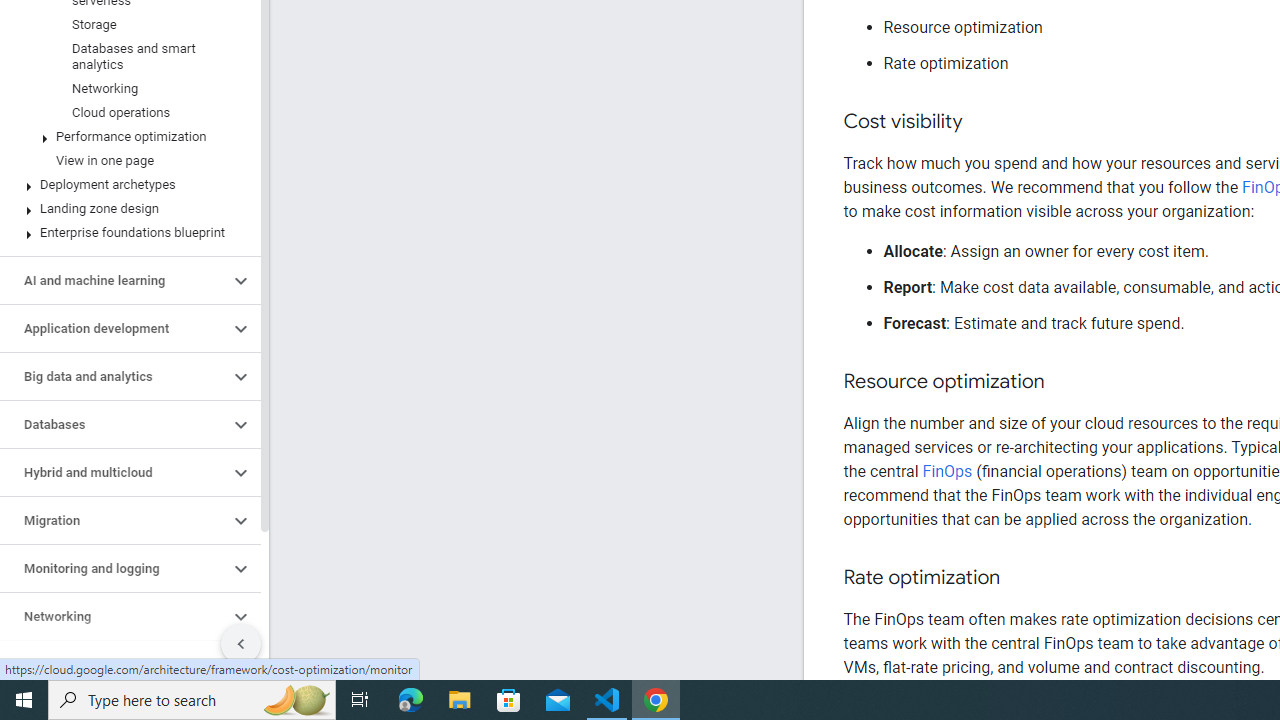  Describe the element at coordinates (946, 471) in the screenshot. I see `FinOps` at that location.